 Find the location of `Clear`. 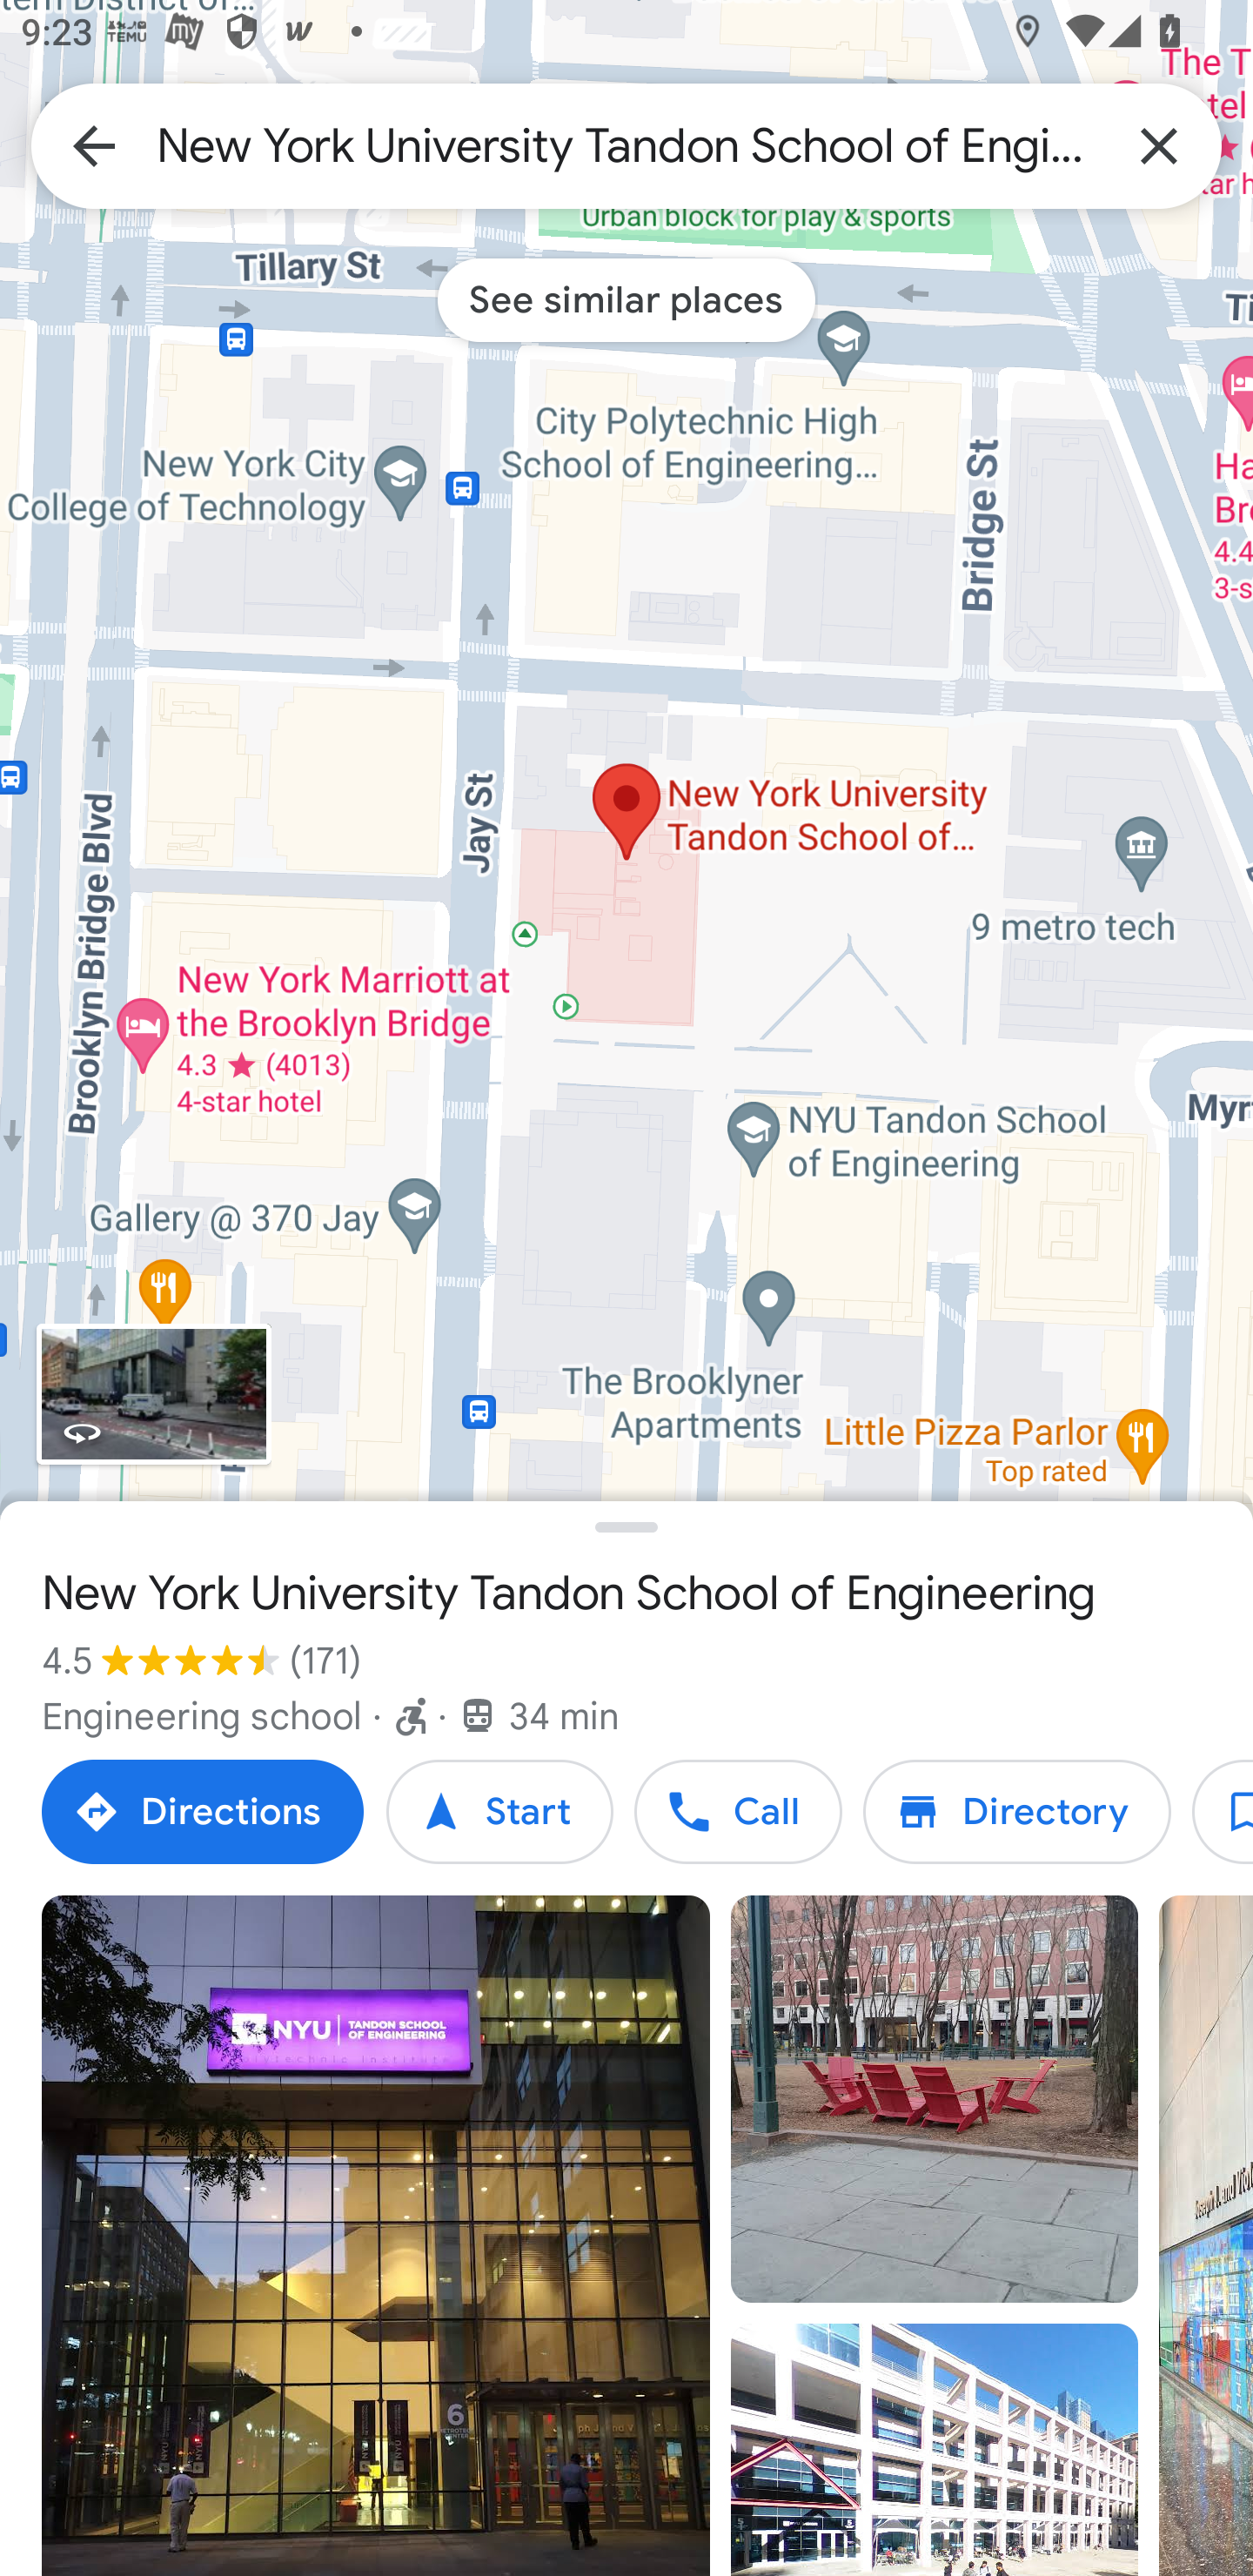

Clear is located at coordinates (1159, 144).